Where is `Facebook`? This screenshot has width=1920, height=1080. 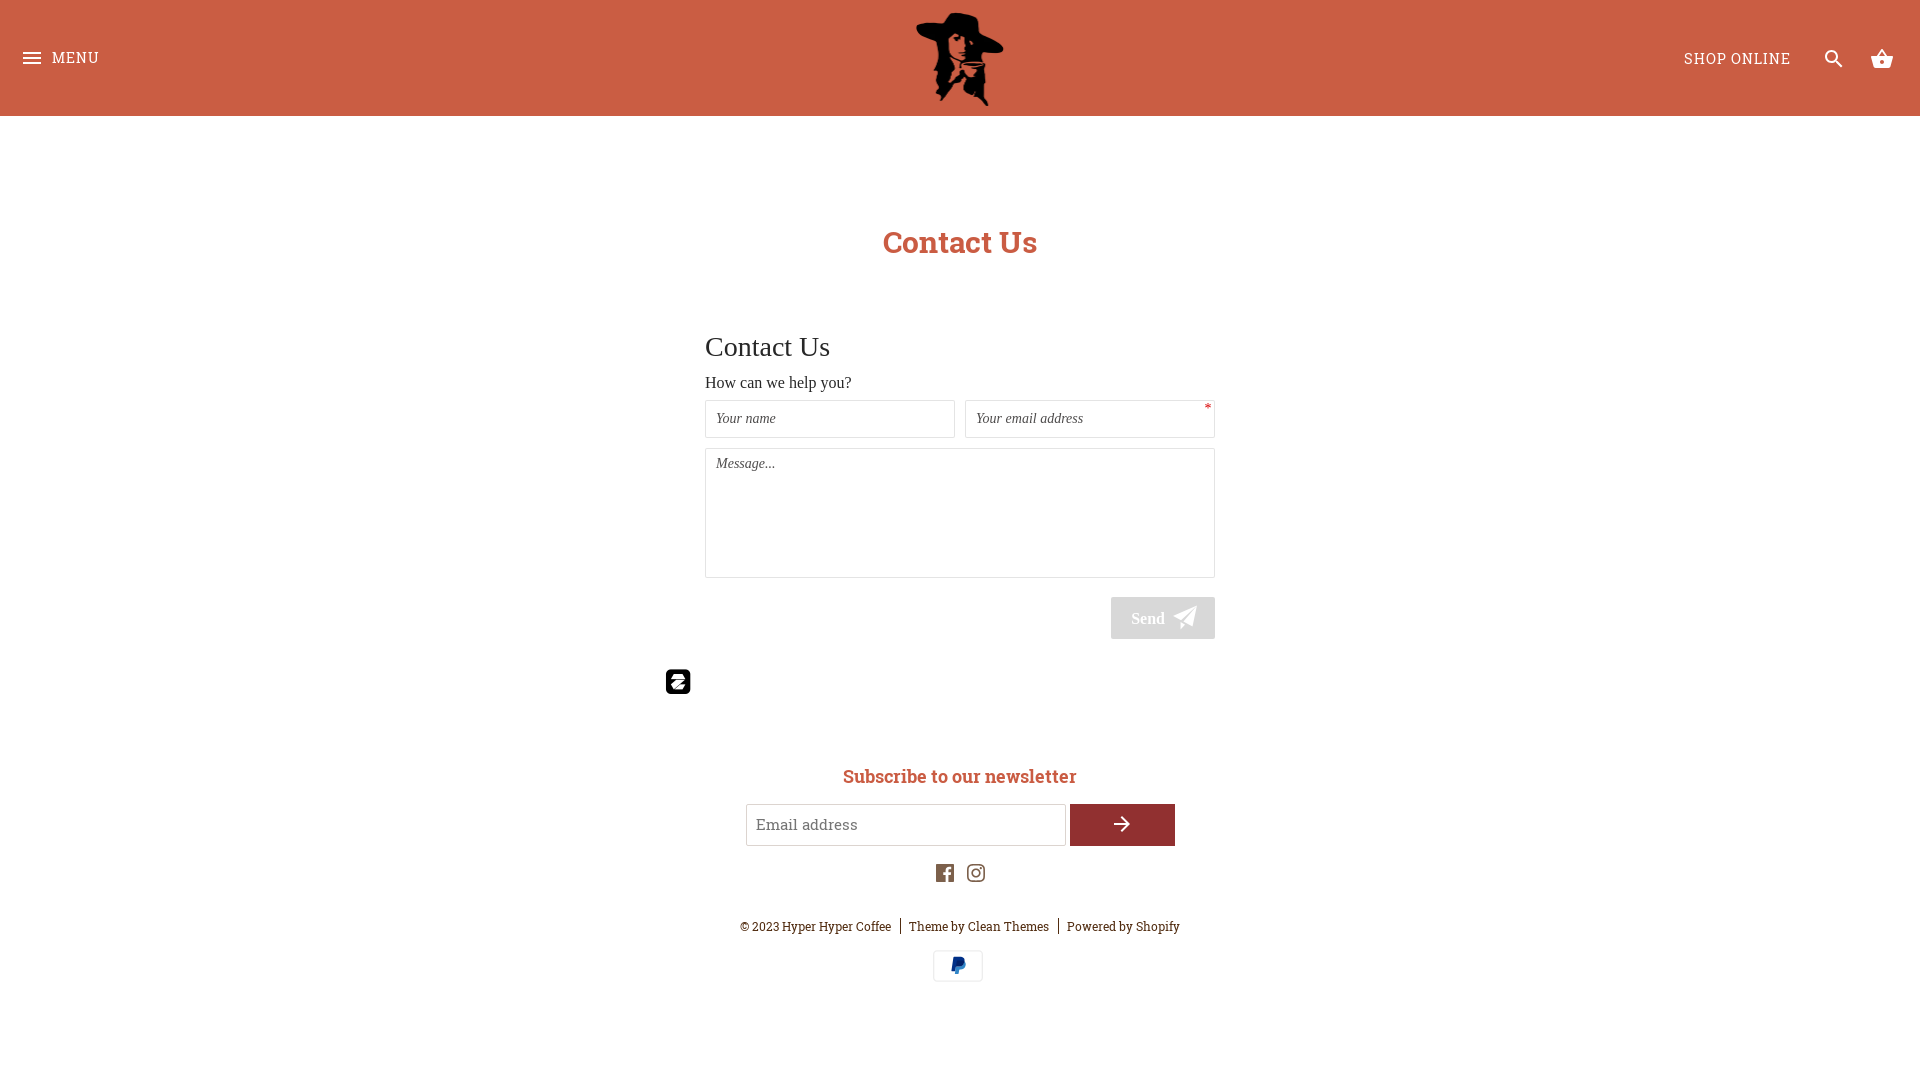
Facebook is located at coordinates (945, 877).